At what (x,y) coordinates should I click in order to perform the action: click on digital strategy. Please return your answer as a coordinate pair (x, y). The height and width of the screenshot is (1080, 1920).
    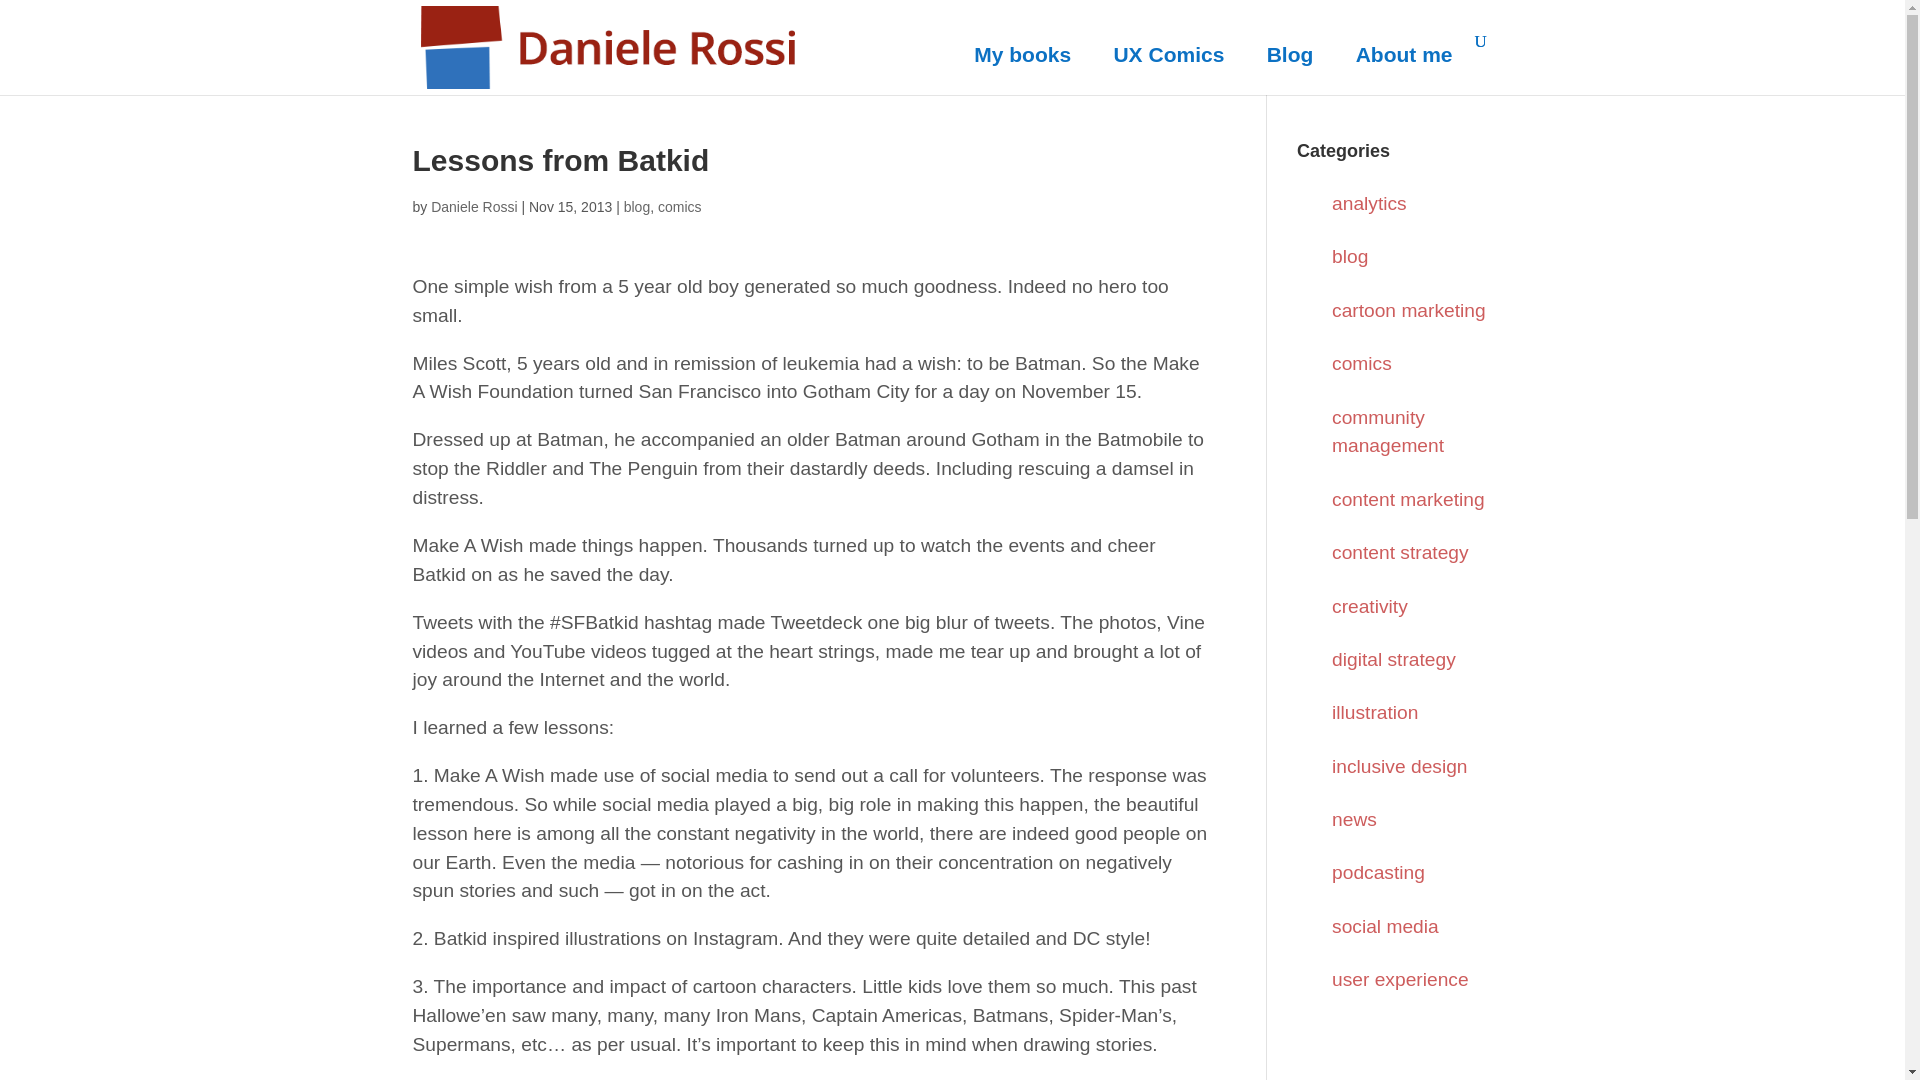
    Looking at the image, I should click on (1394, 659).